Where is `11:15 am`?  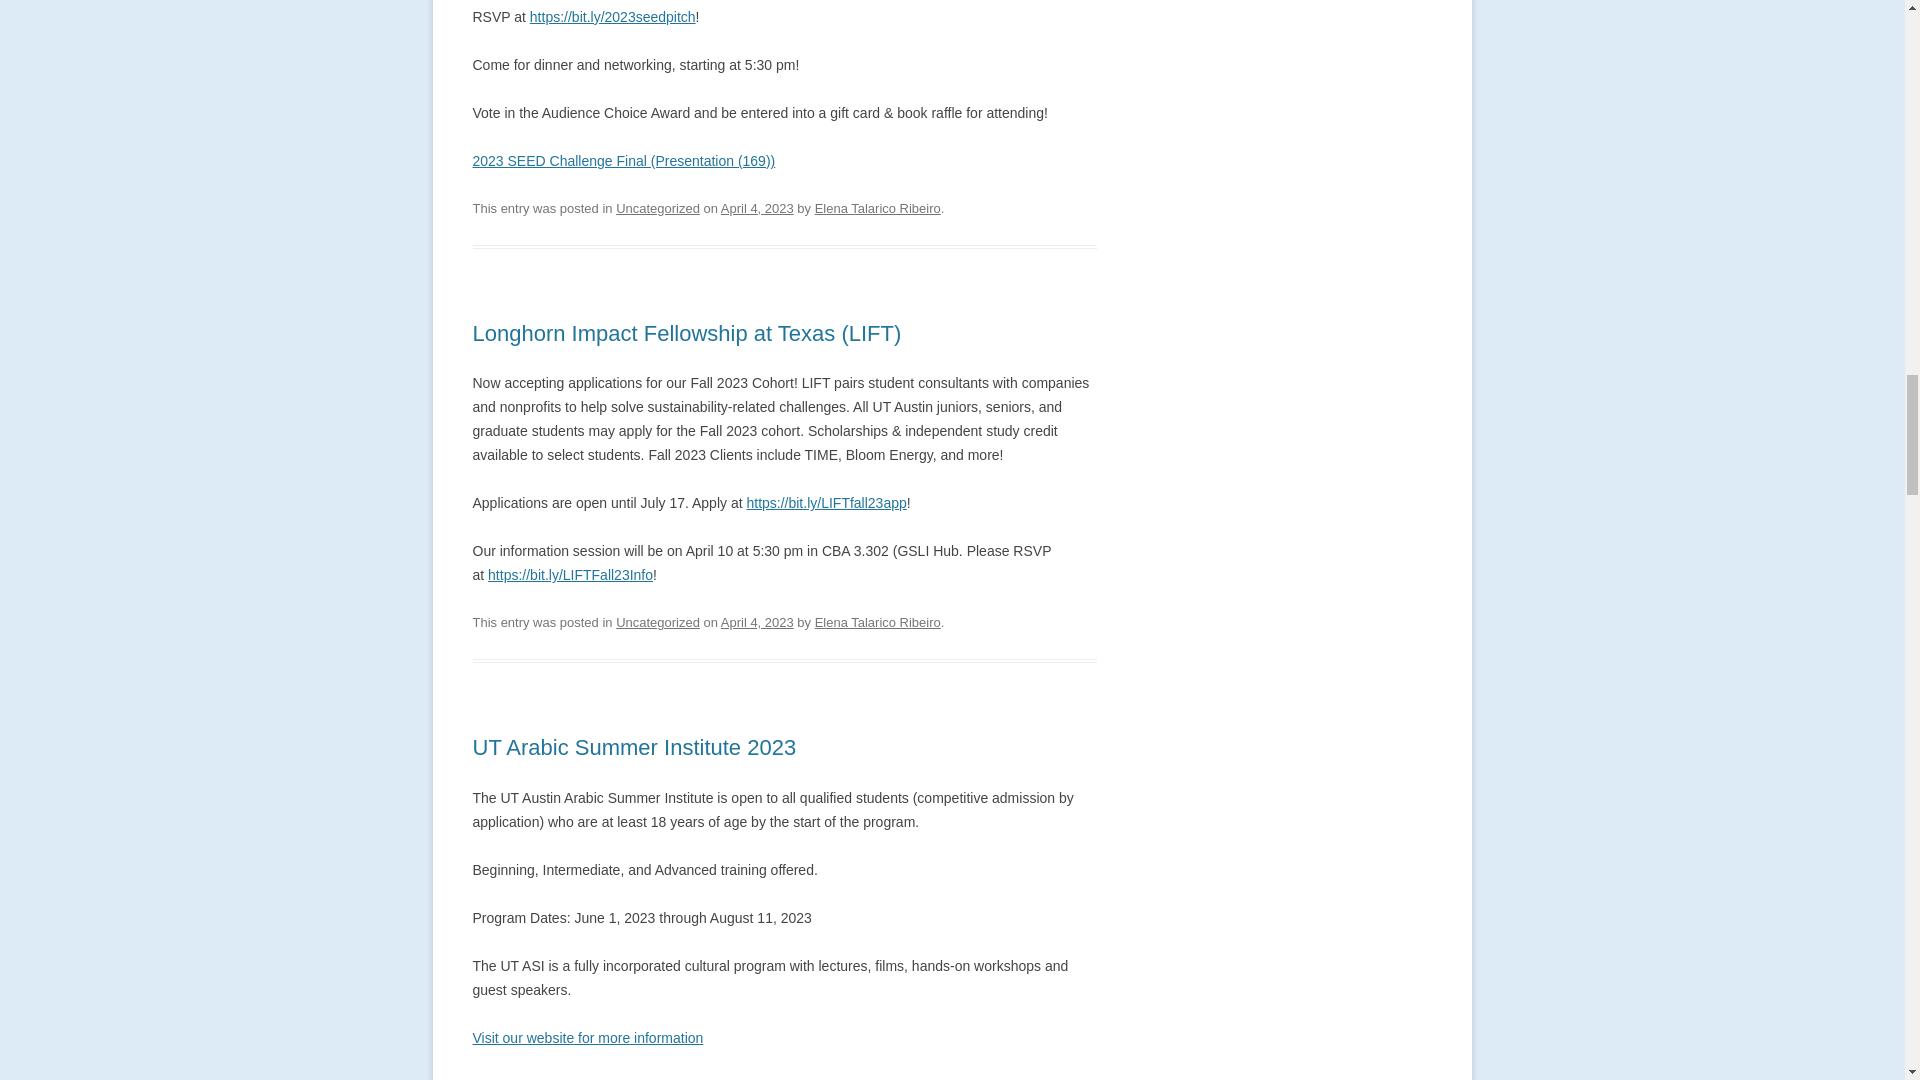 11:15 am is located at coordinates (758, 208).